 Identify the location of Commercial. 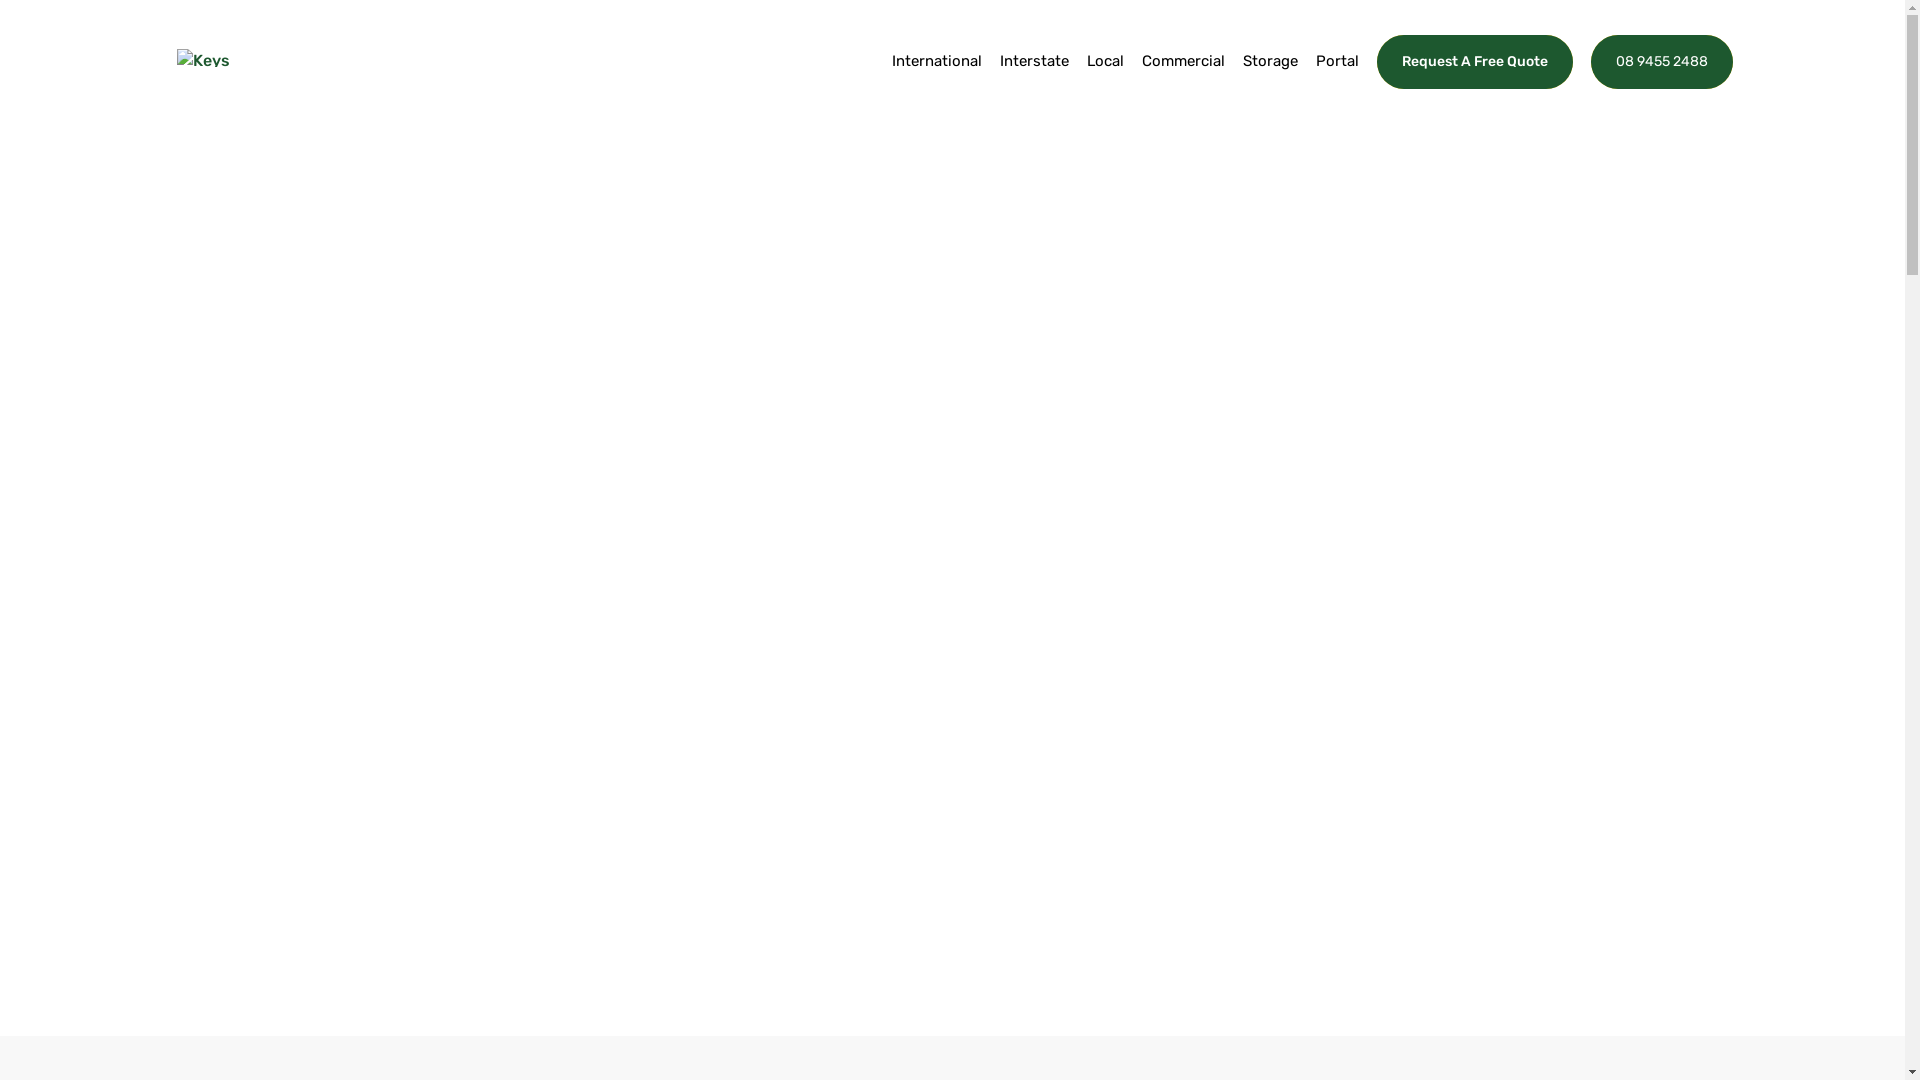
(1184, 85).